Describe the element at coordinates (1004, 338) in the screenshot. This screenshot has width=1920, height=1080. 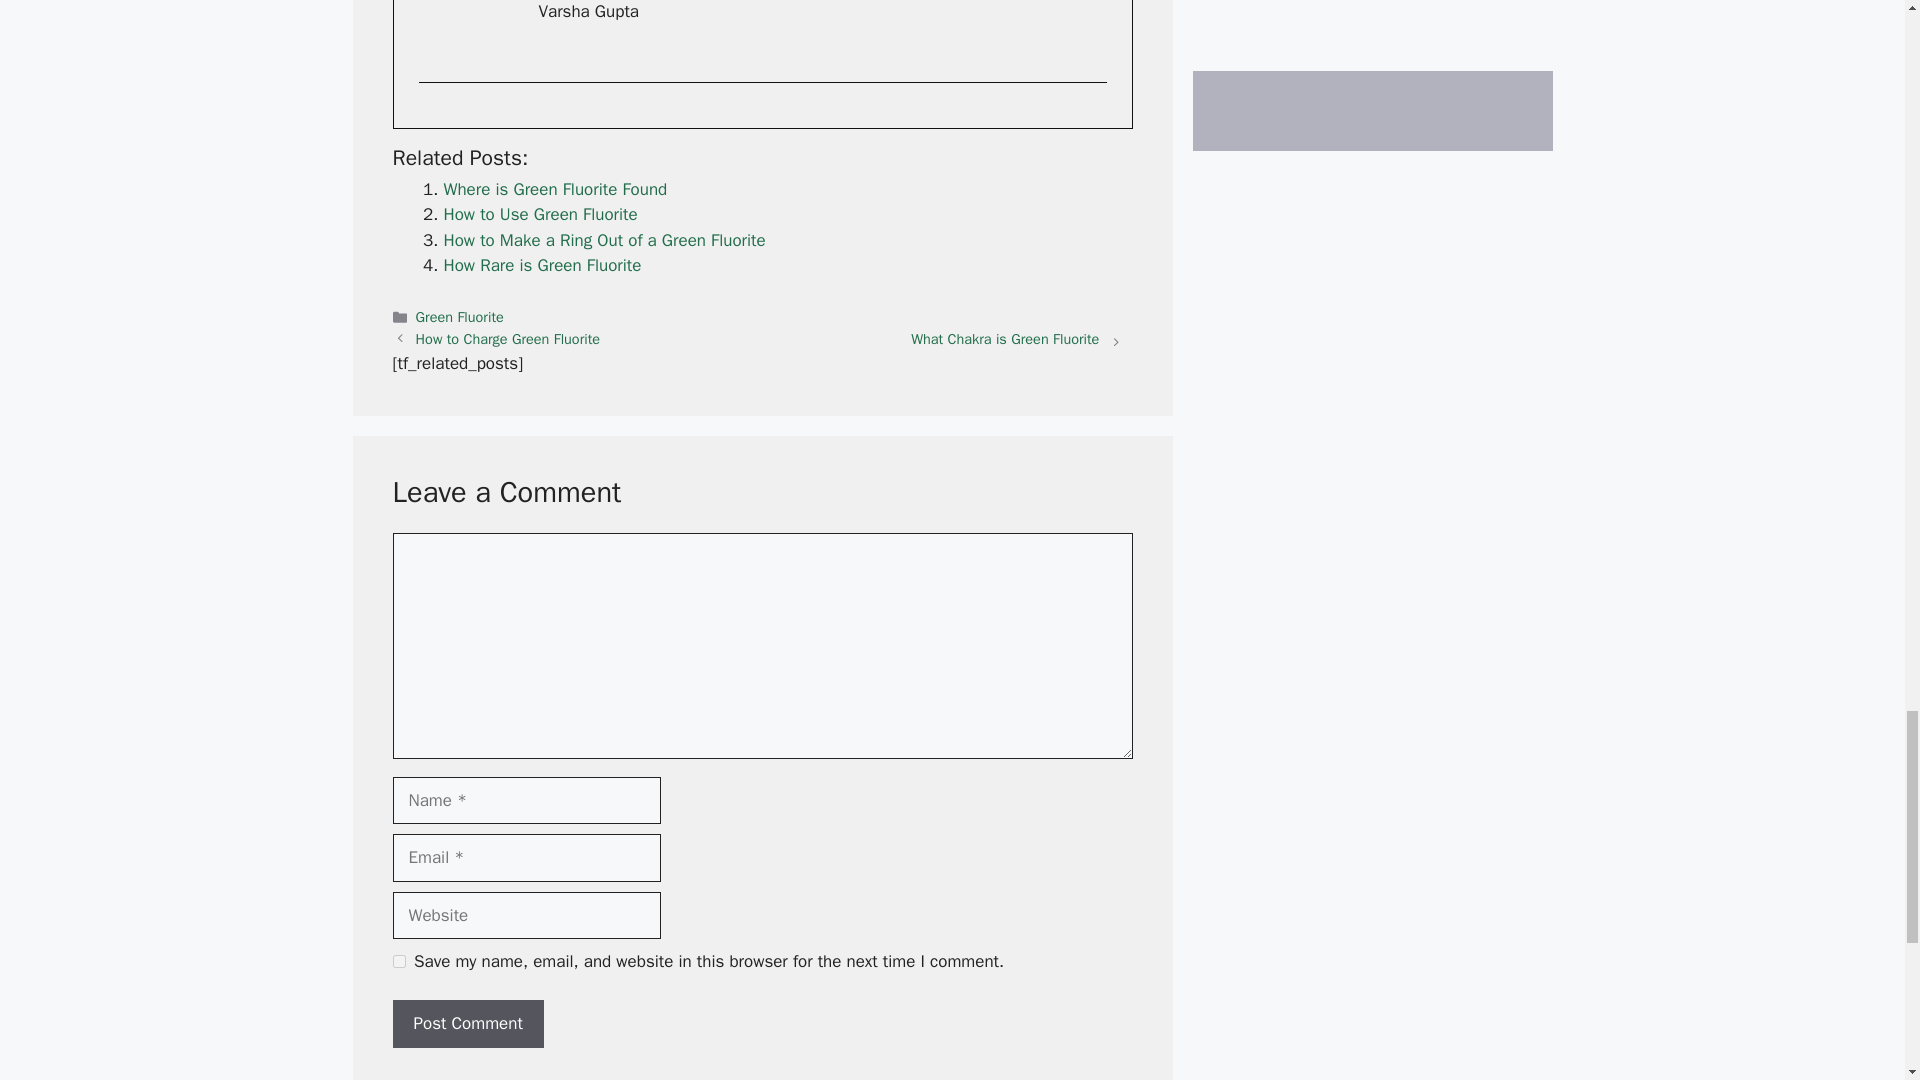
I see `What Chakra is Green Fluorite` at that location.